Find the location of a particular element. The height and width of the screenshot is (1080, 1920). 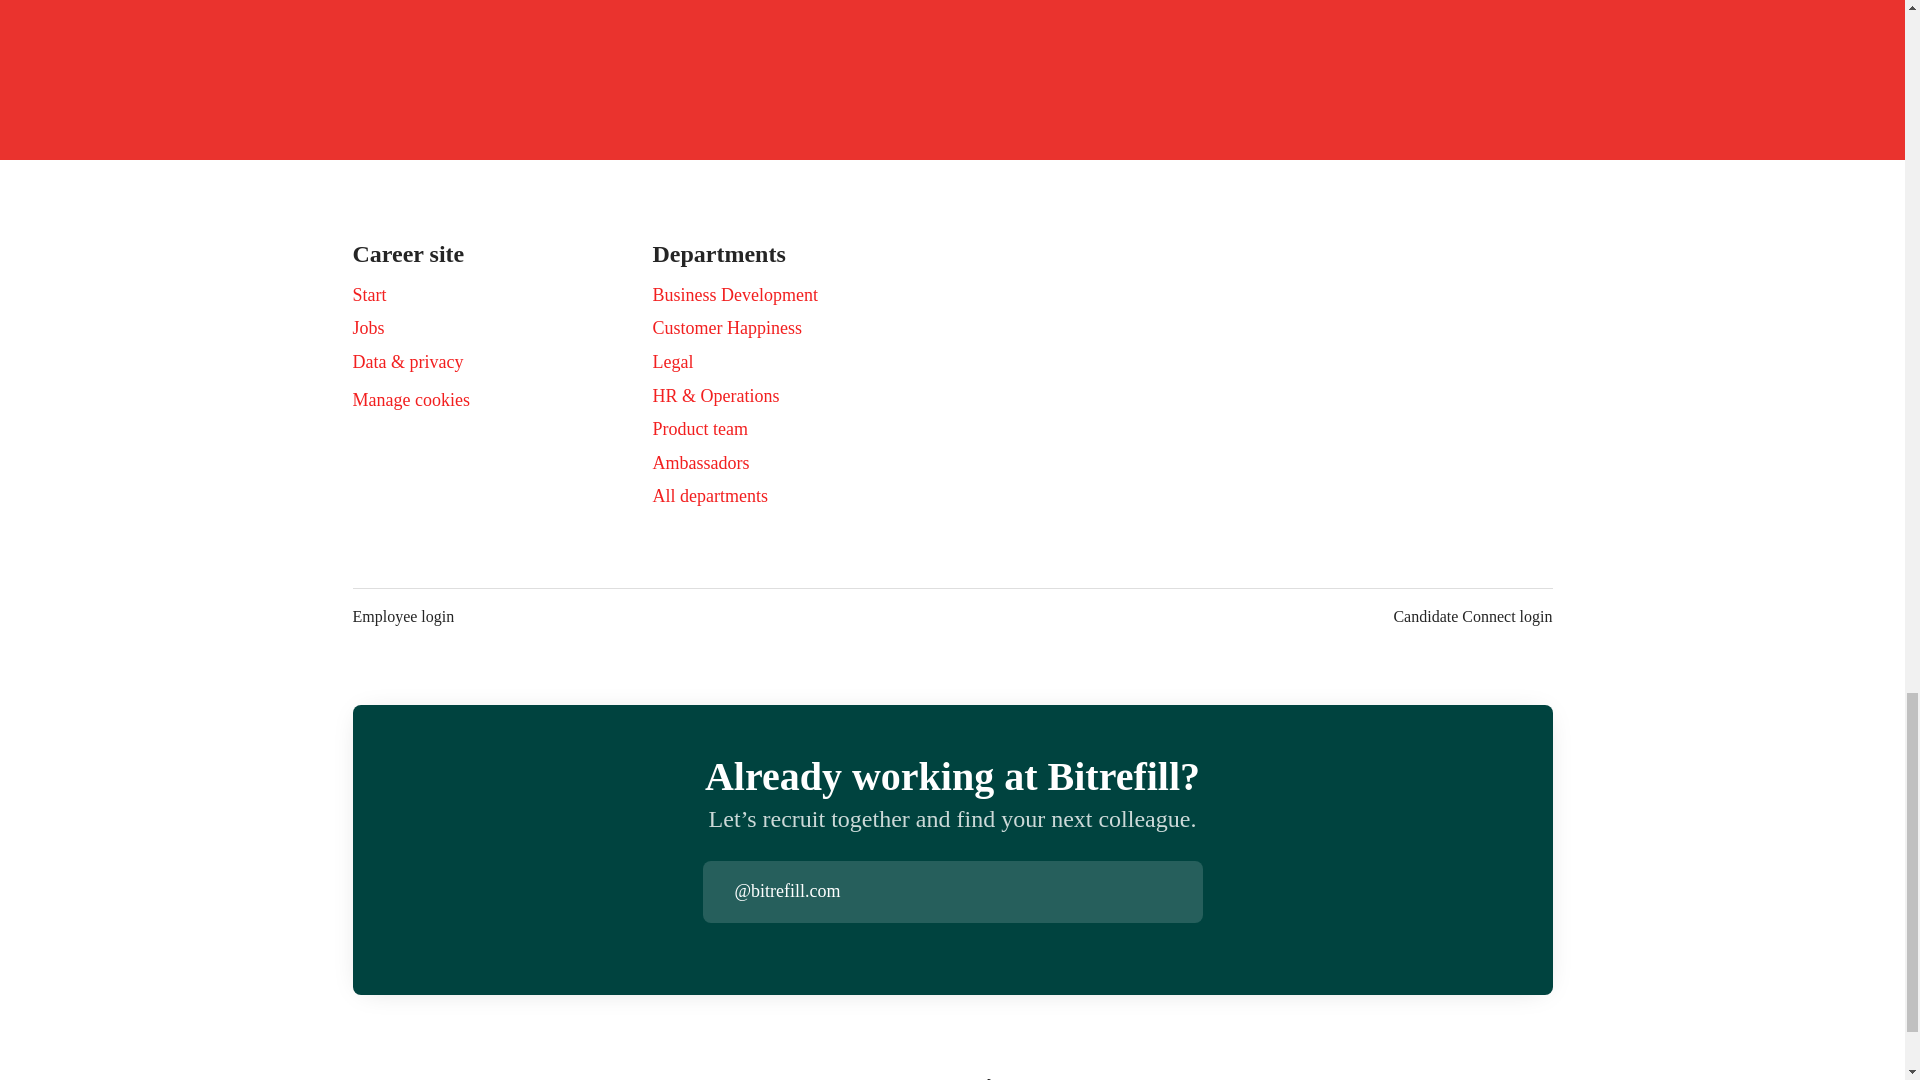

Ambassadors is located at coordinates (700, 463).